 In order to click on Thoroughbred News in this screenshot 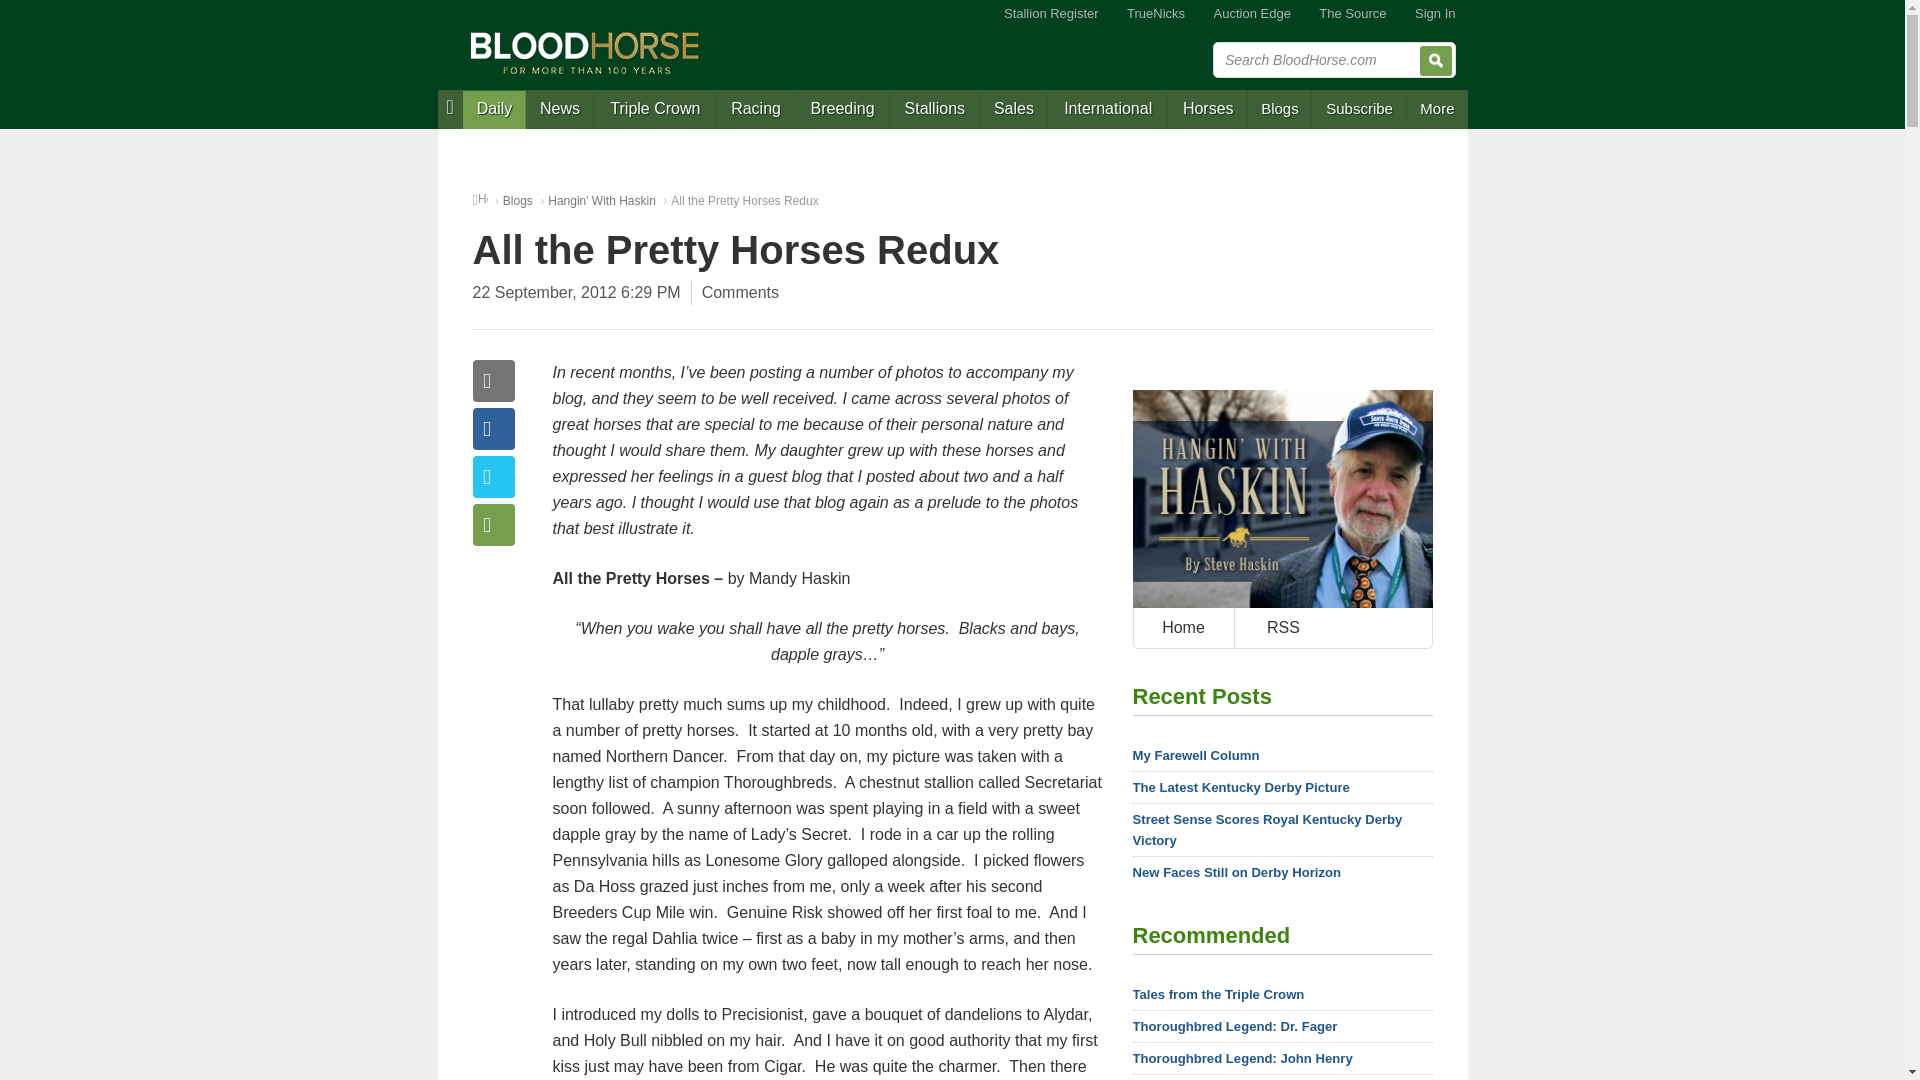, I will do `click(560, 109)`.